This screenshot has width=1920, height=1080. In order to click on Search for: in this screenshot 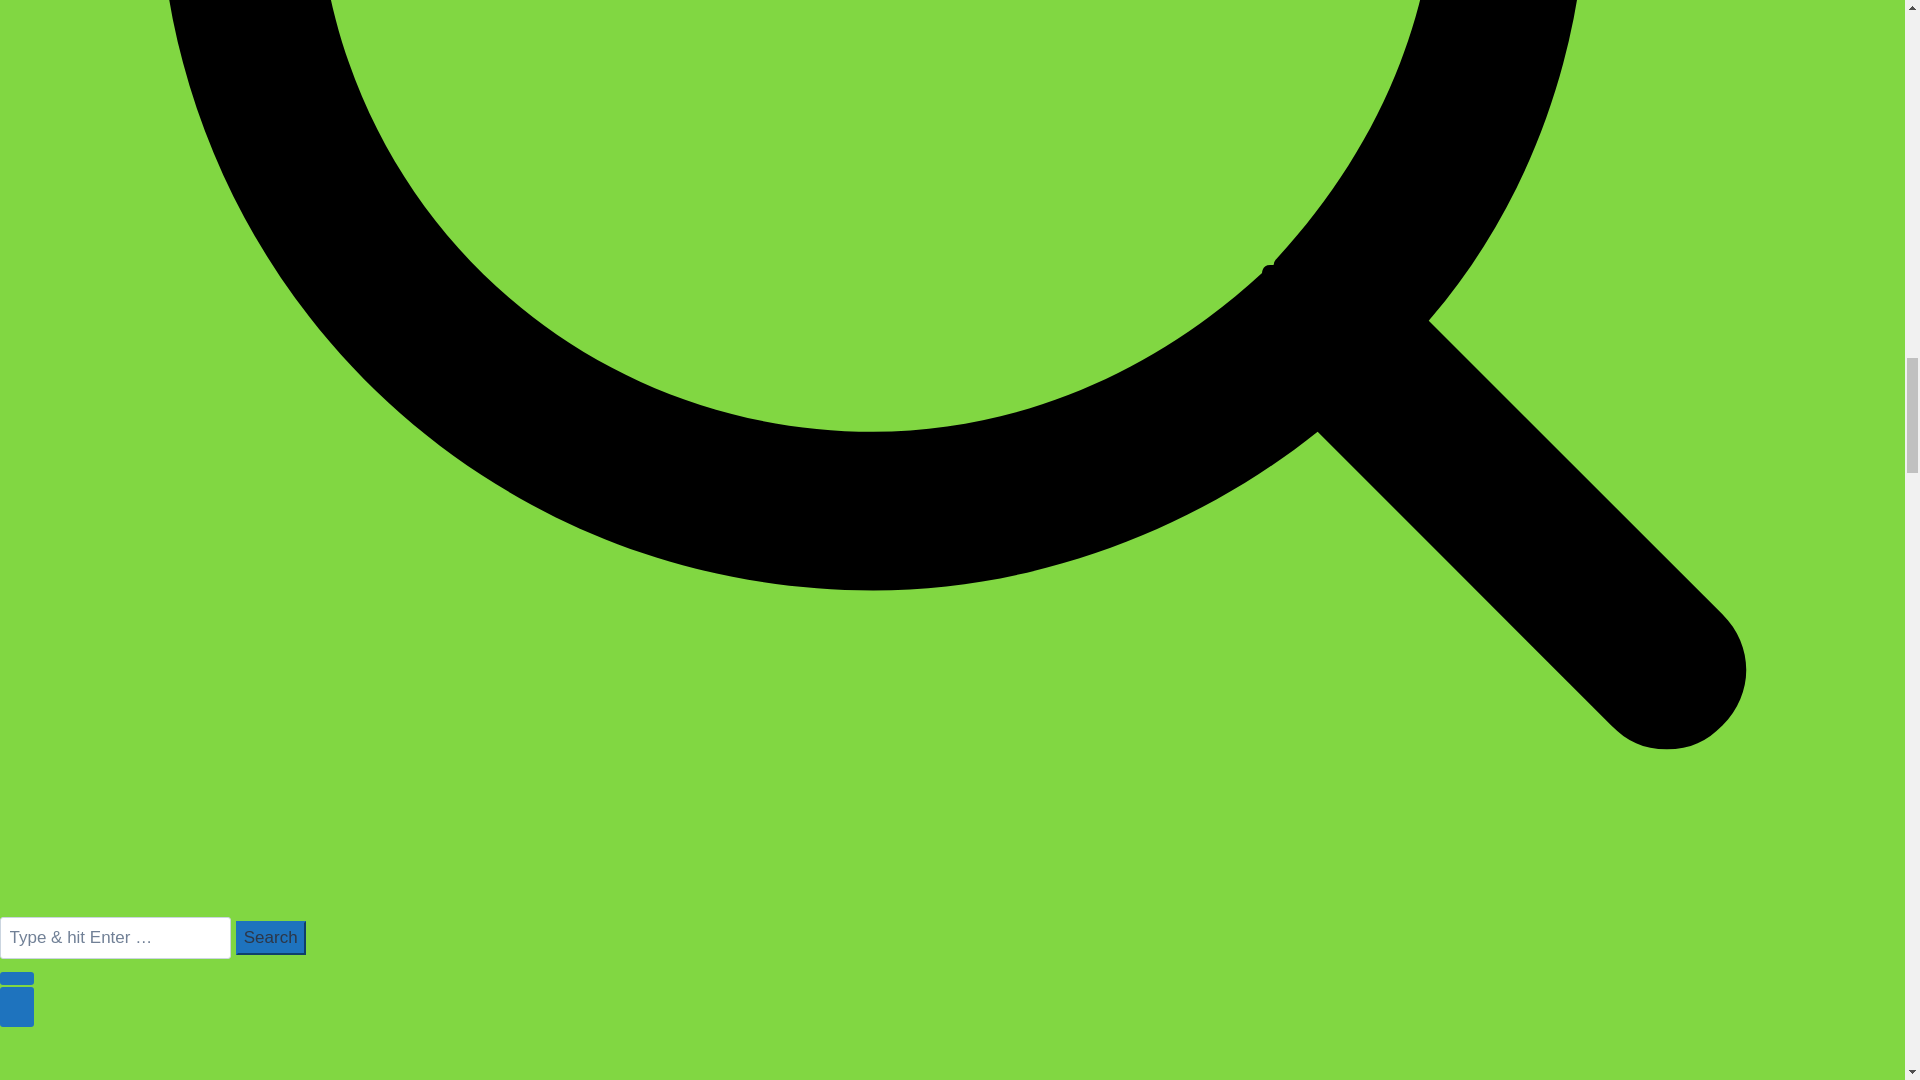, I will do `click(115, 938)`.